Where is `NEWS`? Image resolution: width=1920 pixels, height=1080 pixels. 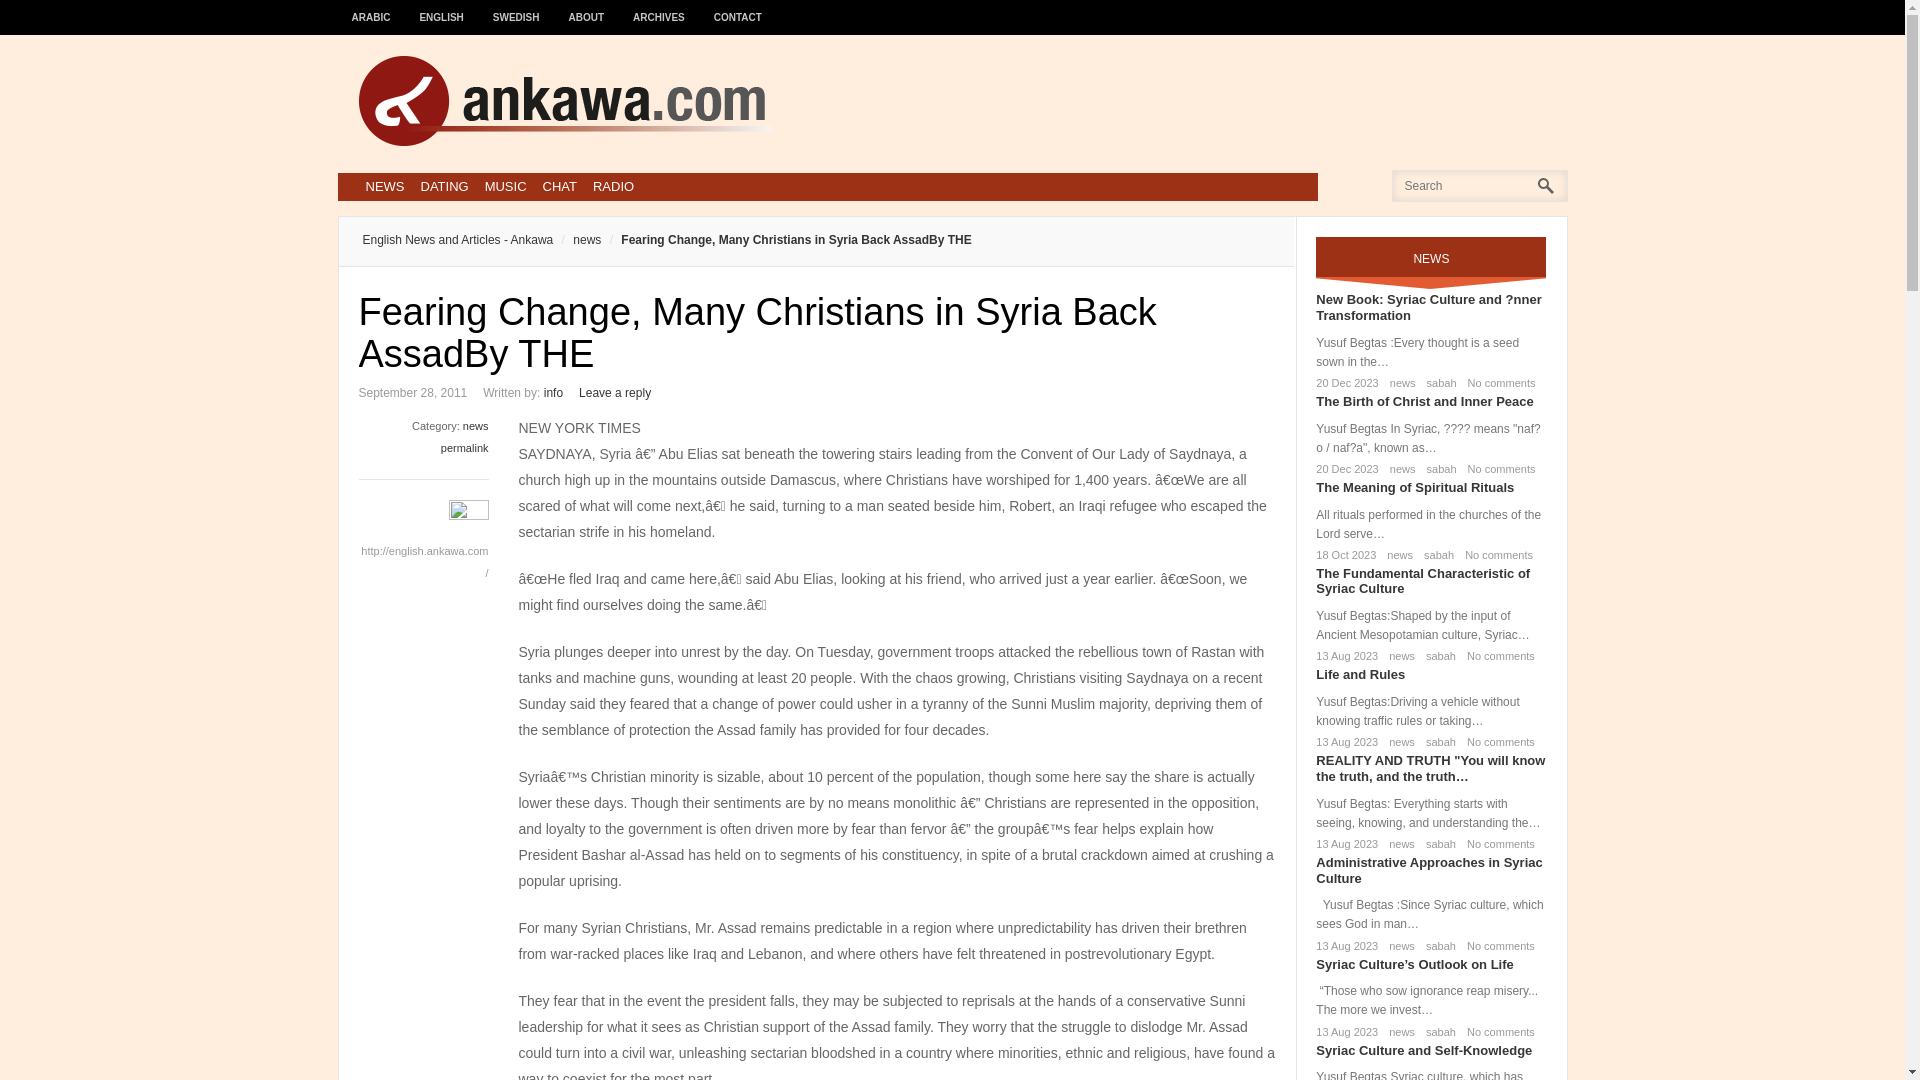
NEWS is located at coordinates (384, 186).